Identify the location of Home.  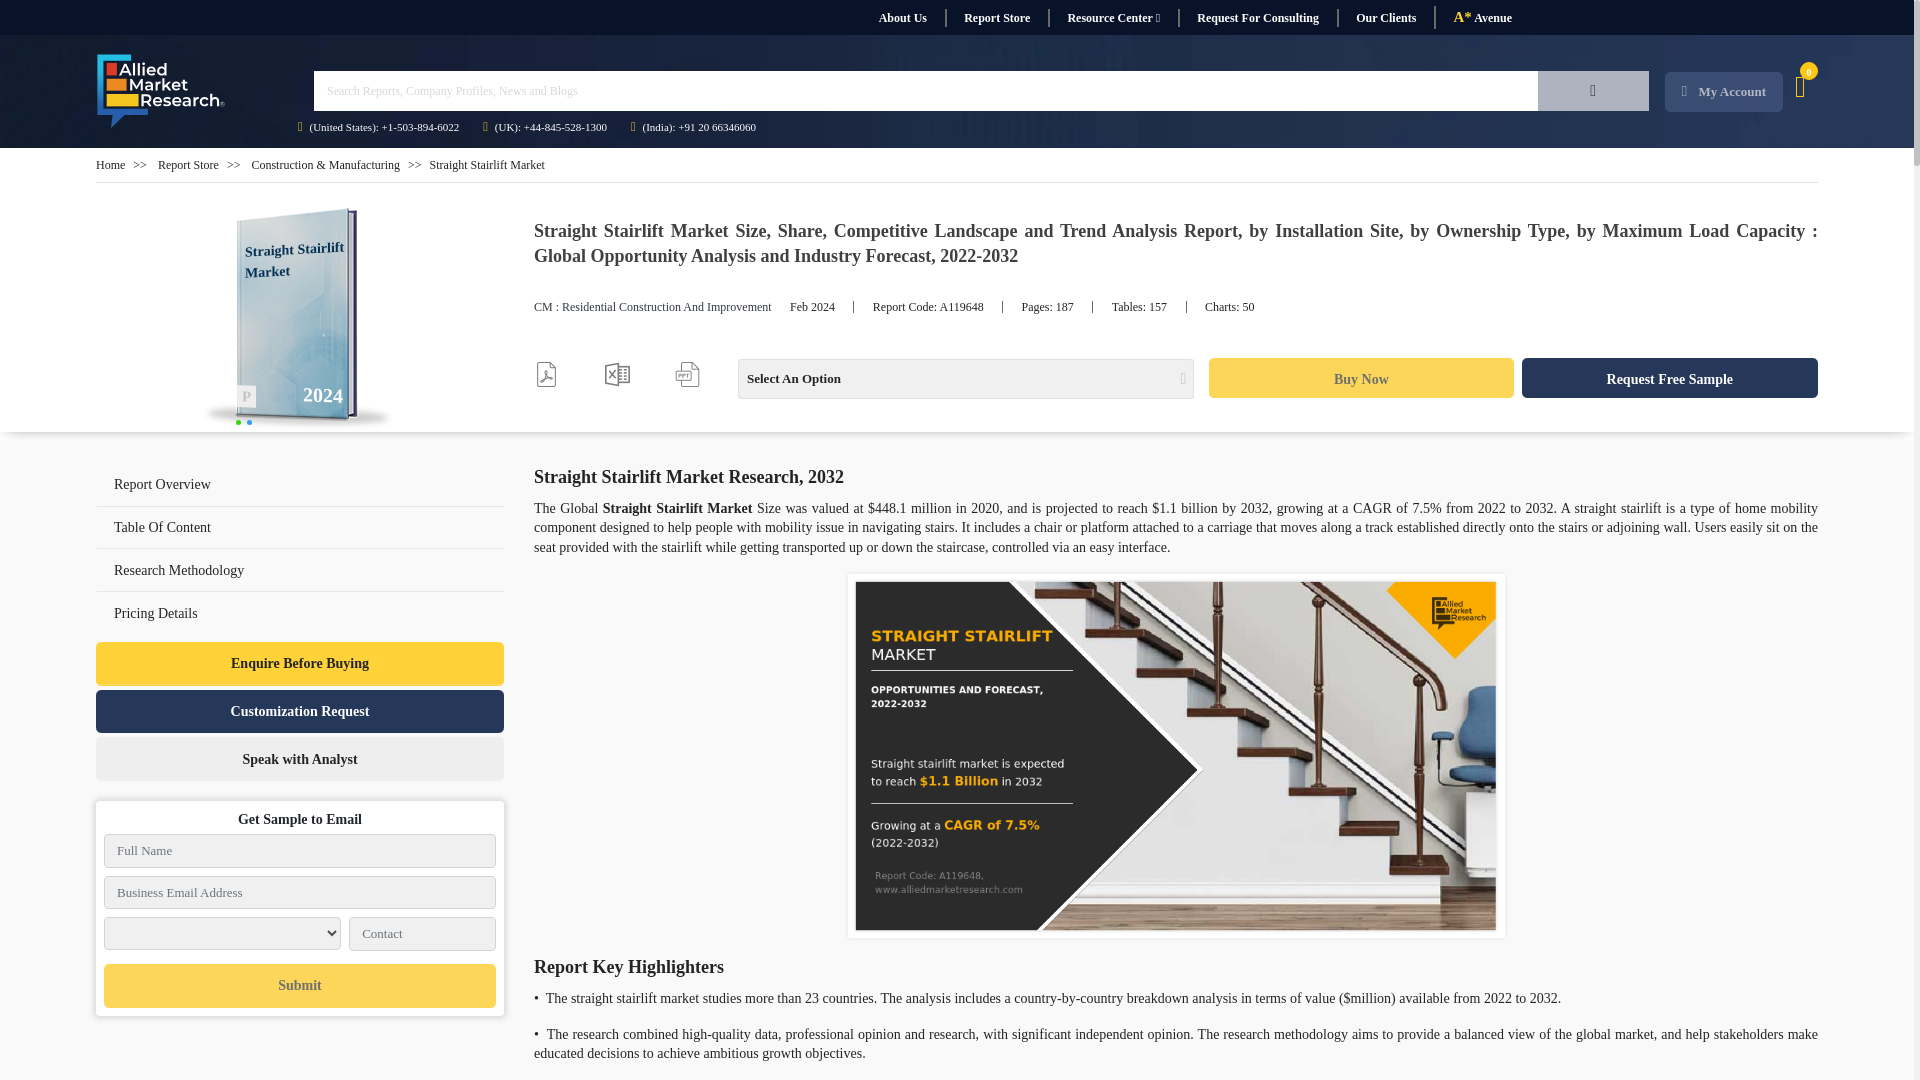
(110, 164).